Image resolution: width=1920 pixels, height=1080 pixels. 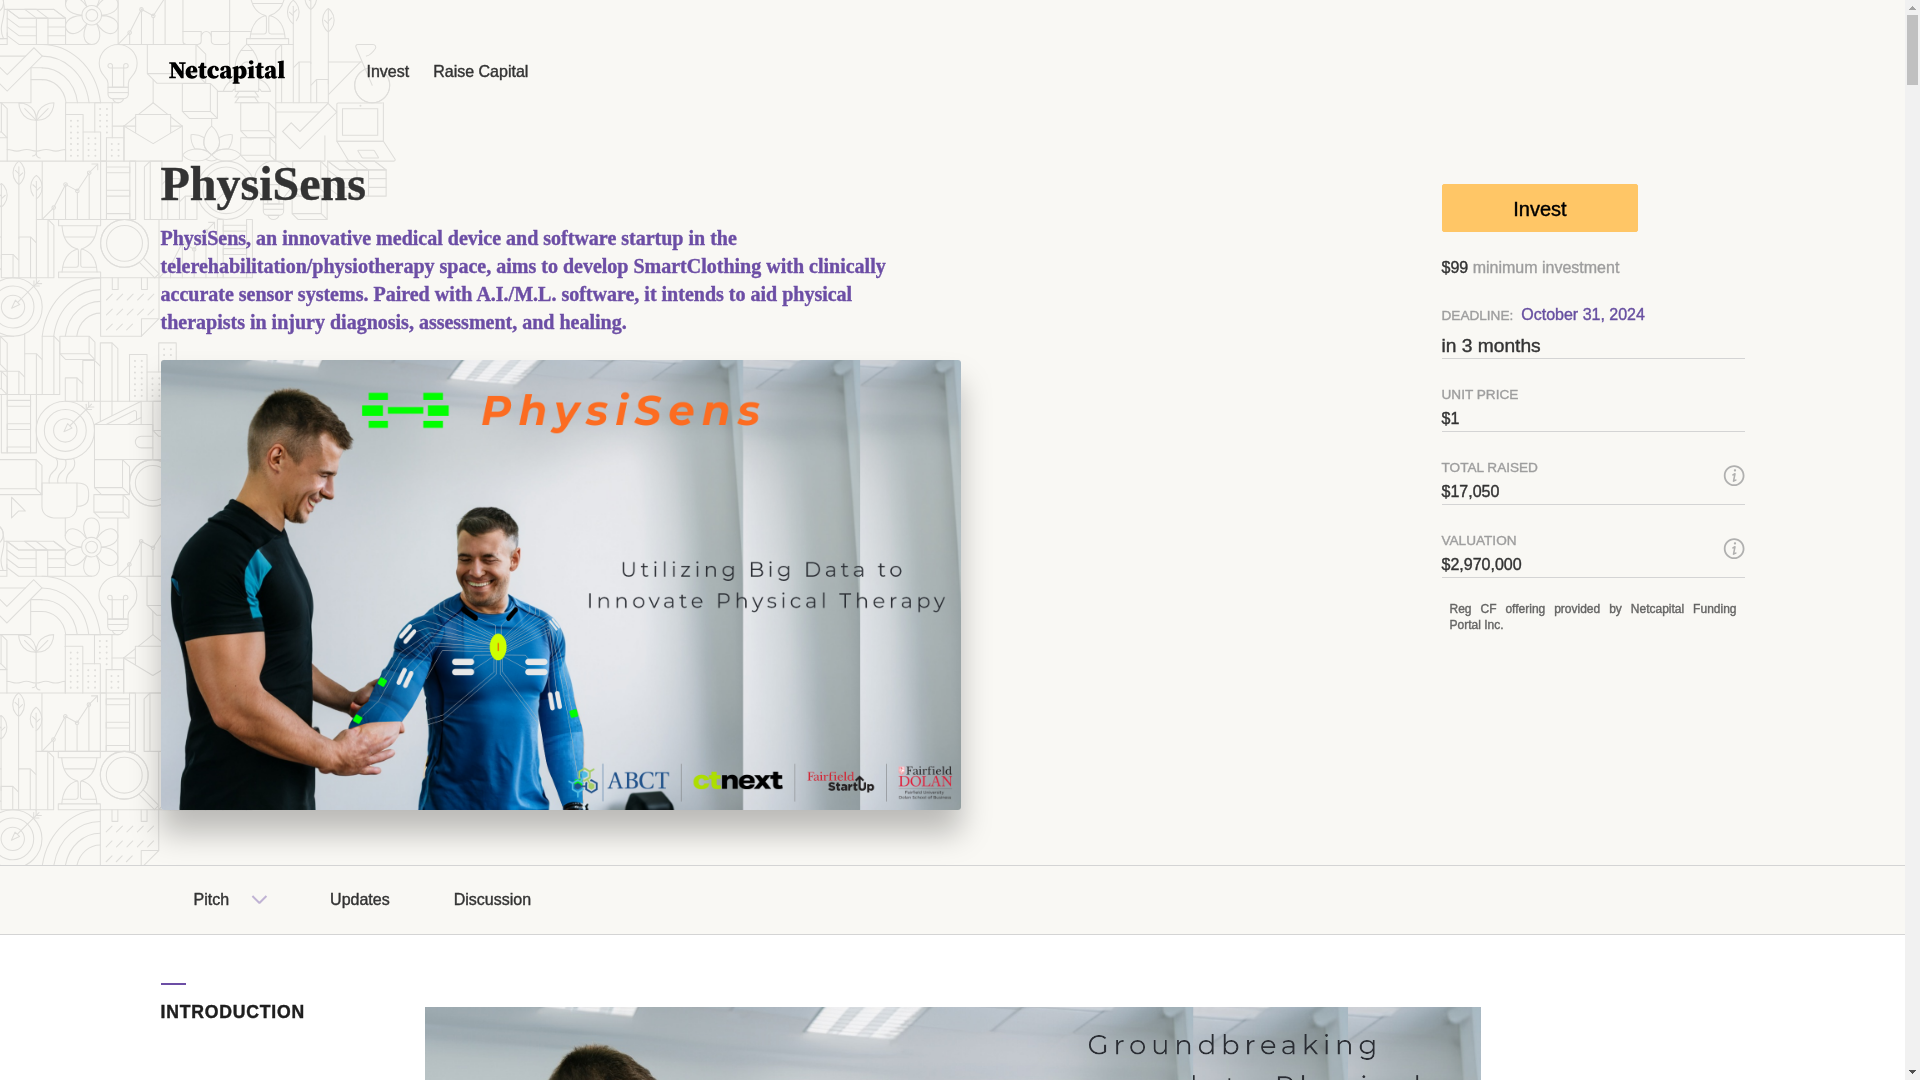 I want to click on Pitch, so click(x=212, y=900).